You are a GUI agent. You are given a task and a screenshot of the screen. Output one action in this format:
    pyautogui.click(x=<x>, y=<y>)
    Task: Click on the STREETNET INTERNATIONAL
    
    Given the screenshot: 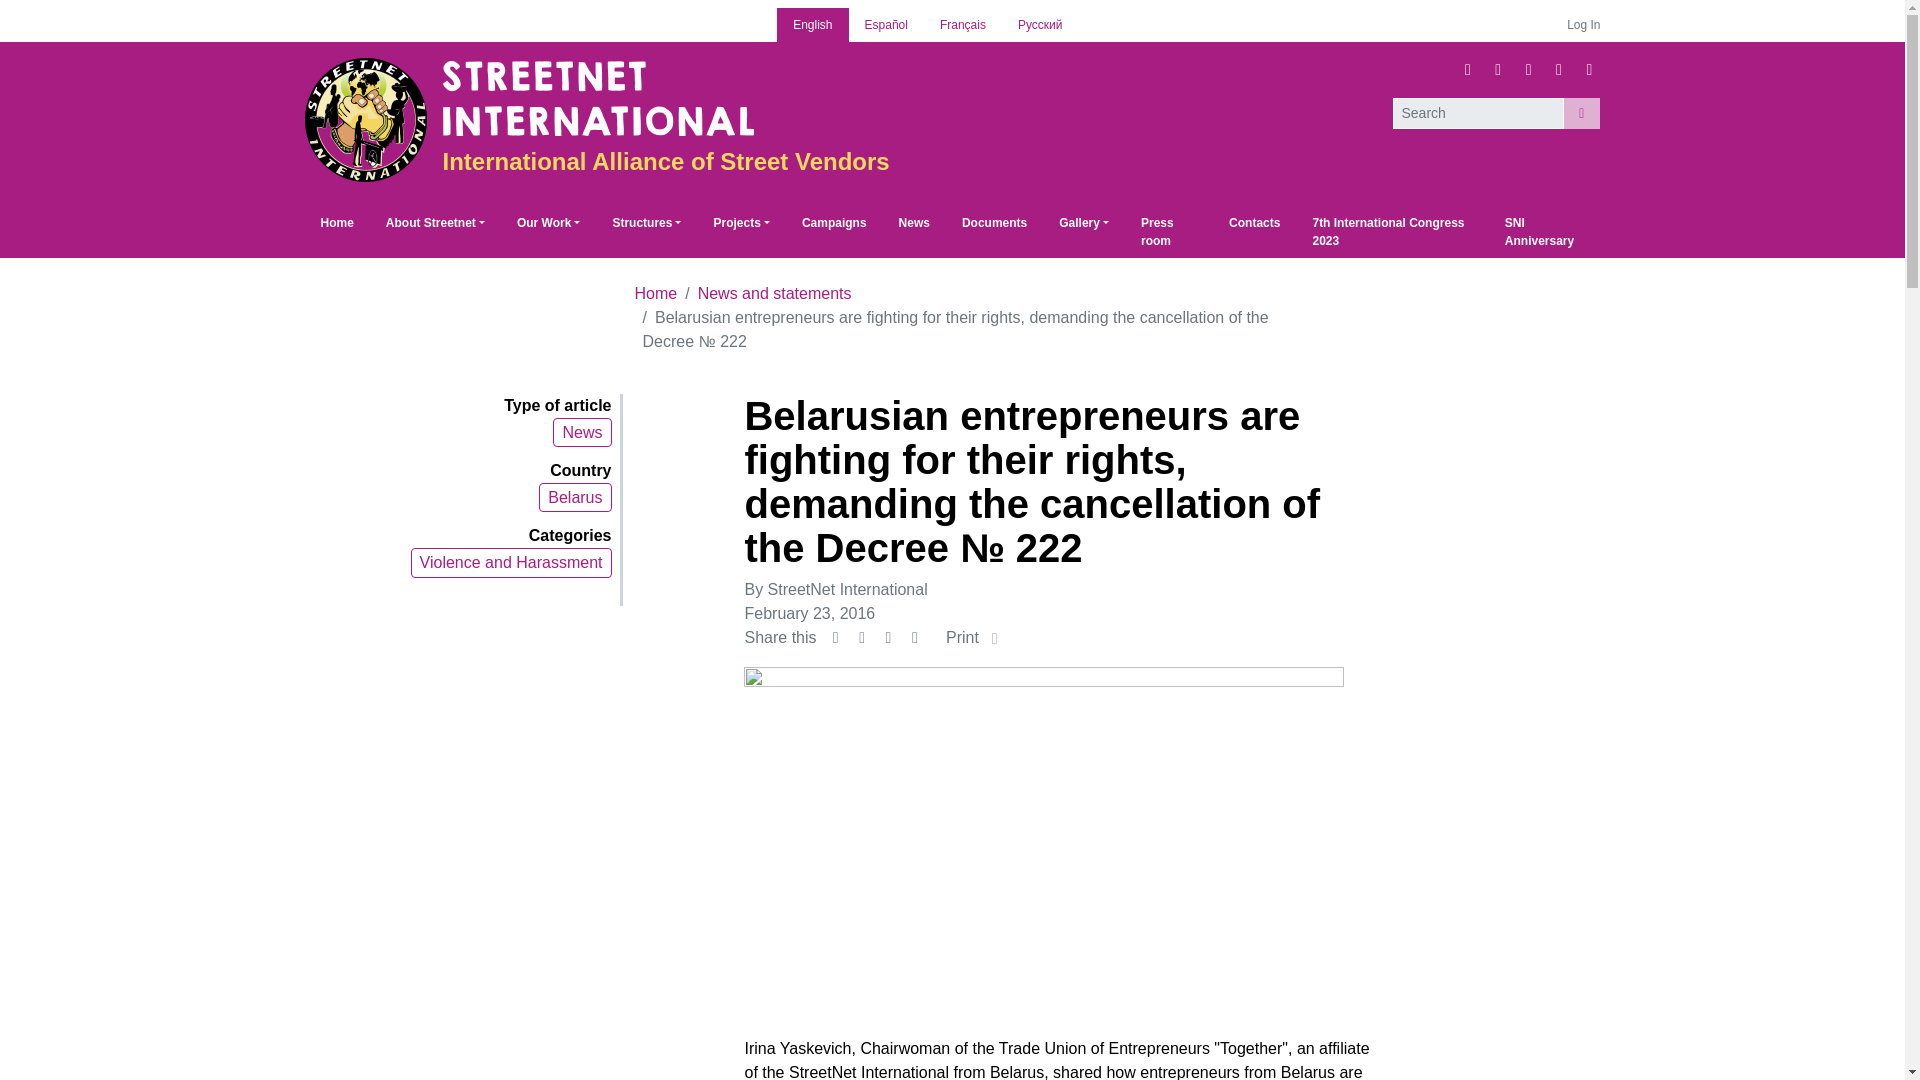 What is the action you would take?
    pyautogui.click(x=596, y=98)
    